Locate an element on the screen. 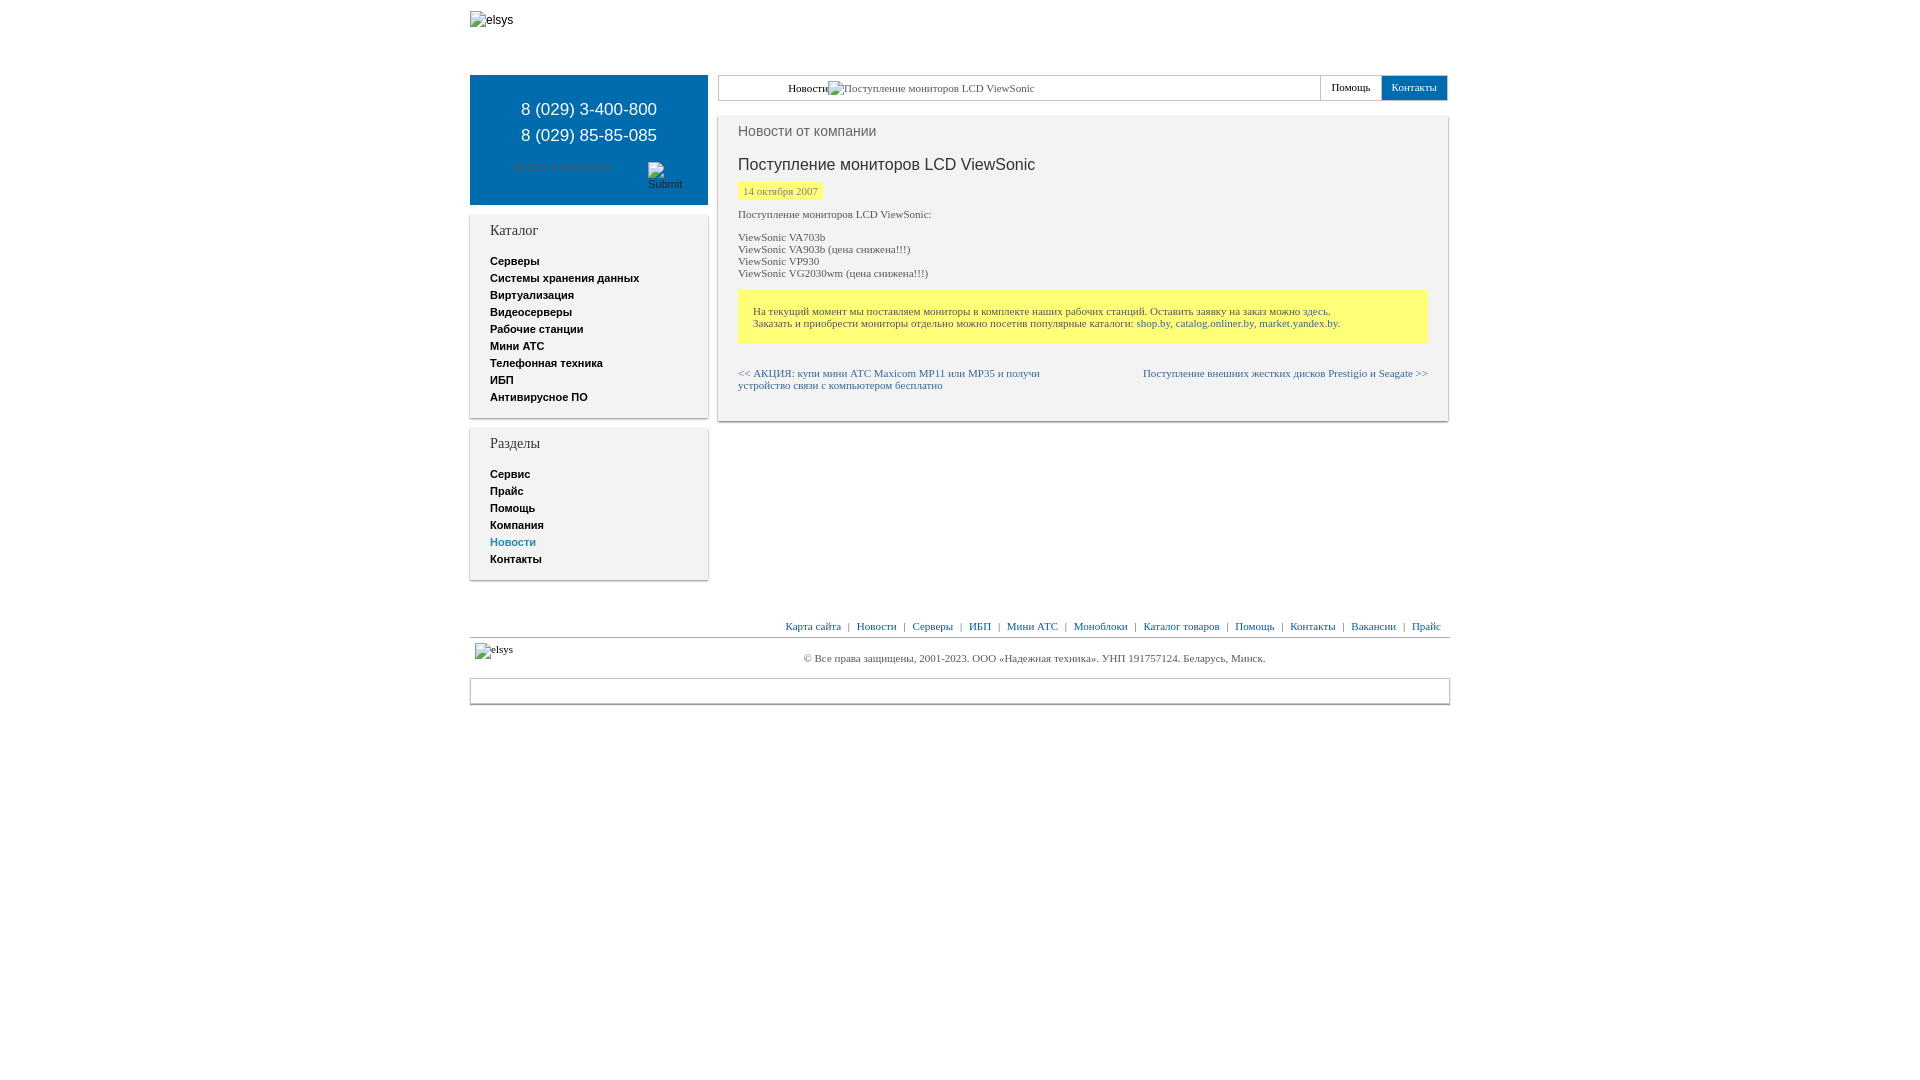  8 (029) 3-400-800 is located at coordinates (589, 110).